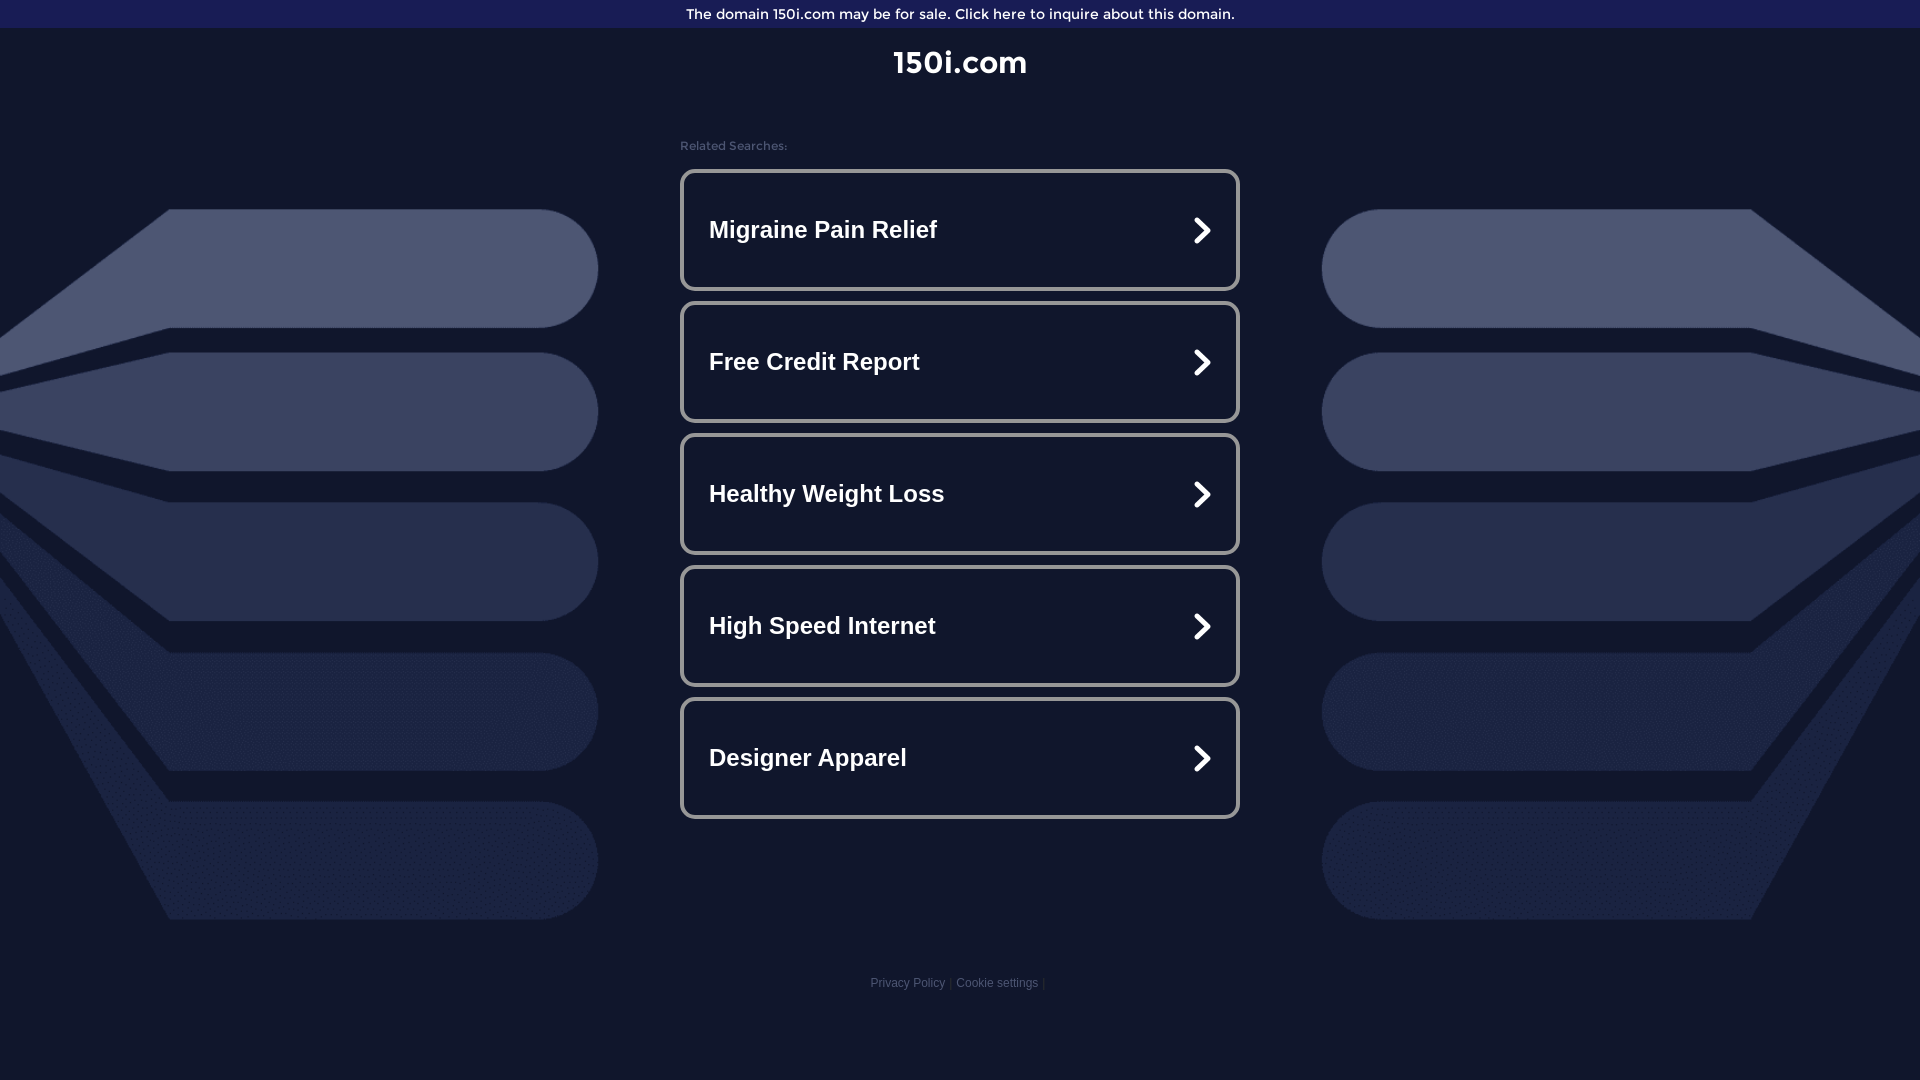  Describe the element at coordinates (960, 230) in the screenshot. I see `Migraine Pain Relief` at that location.